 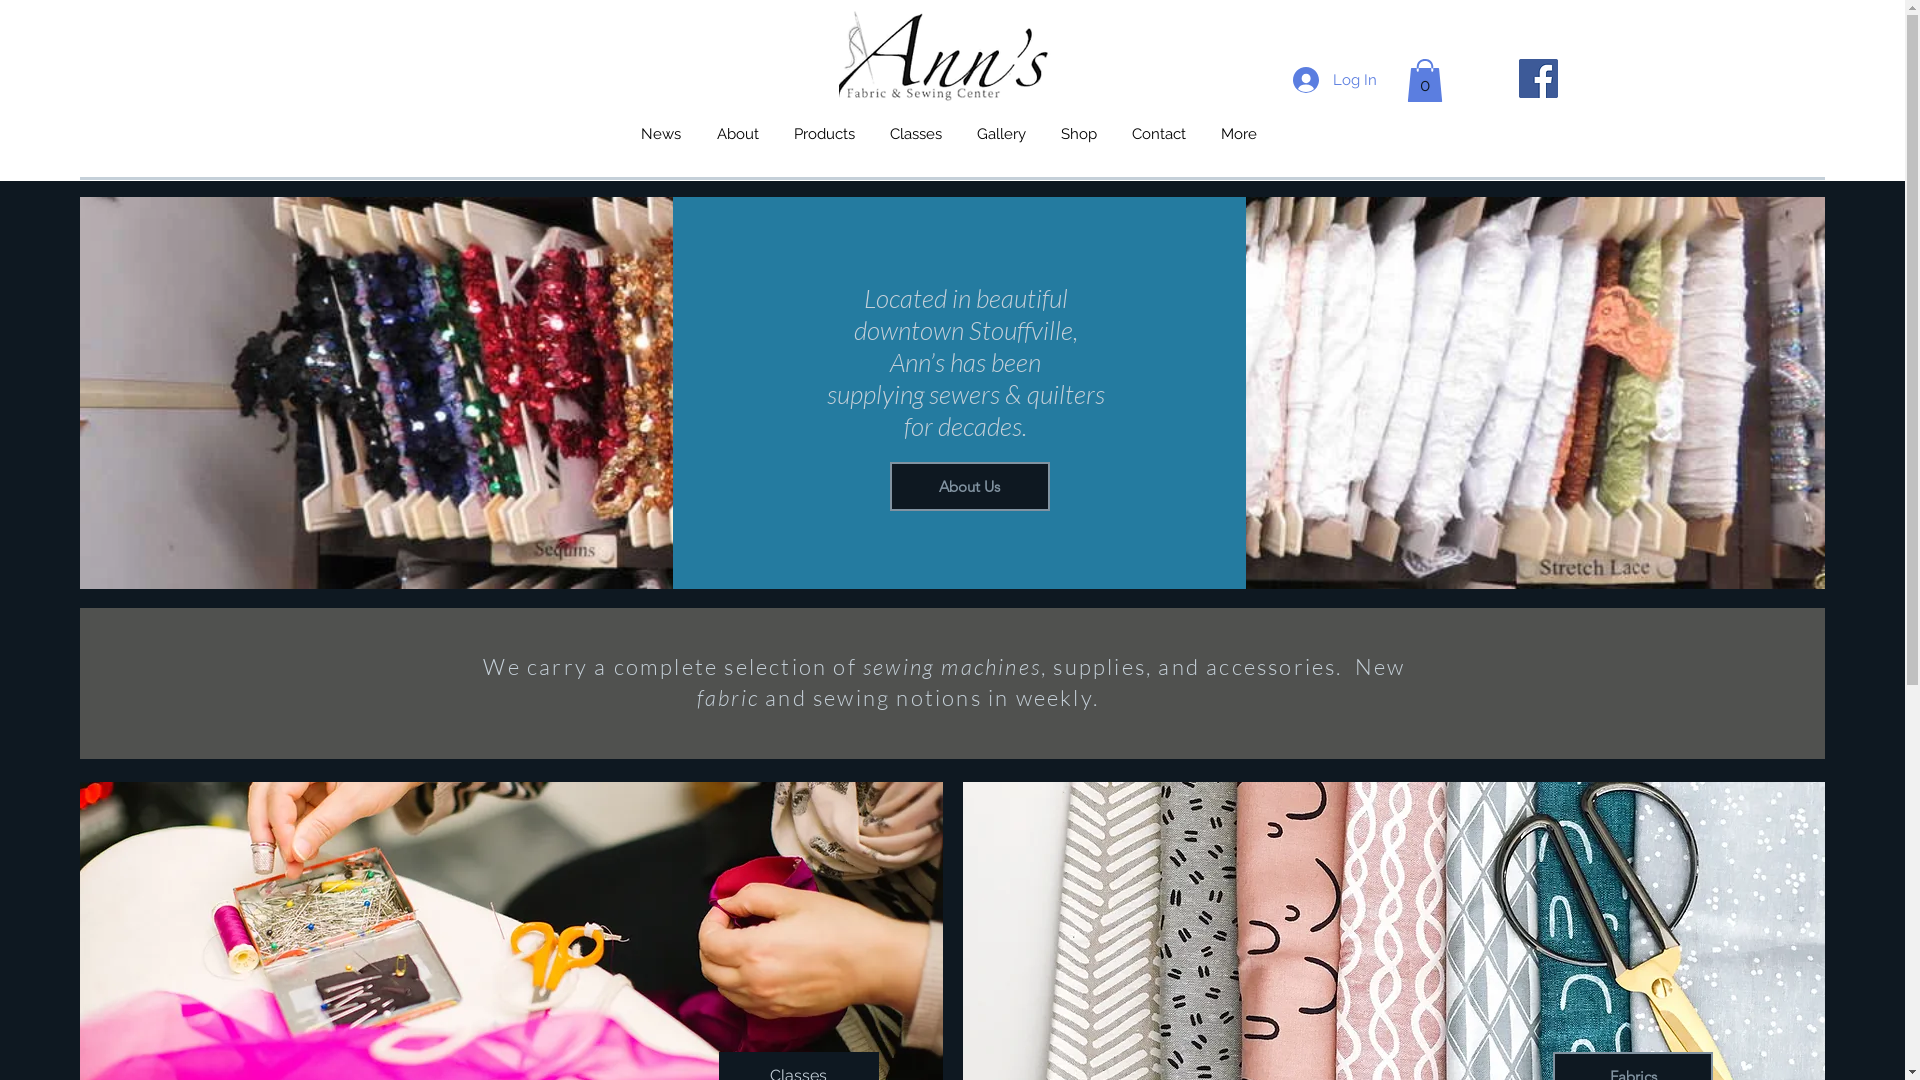 What do you see at coordinates (1424, 80) in the screenshot?
I see `0` at bounding box center [1424, 80].